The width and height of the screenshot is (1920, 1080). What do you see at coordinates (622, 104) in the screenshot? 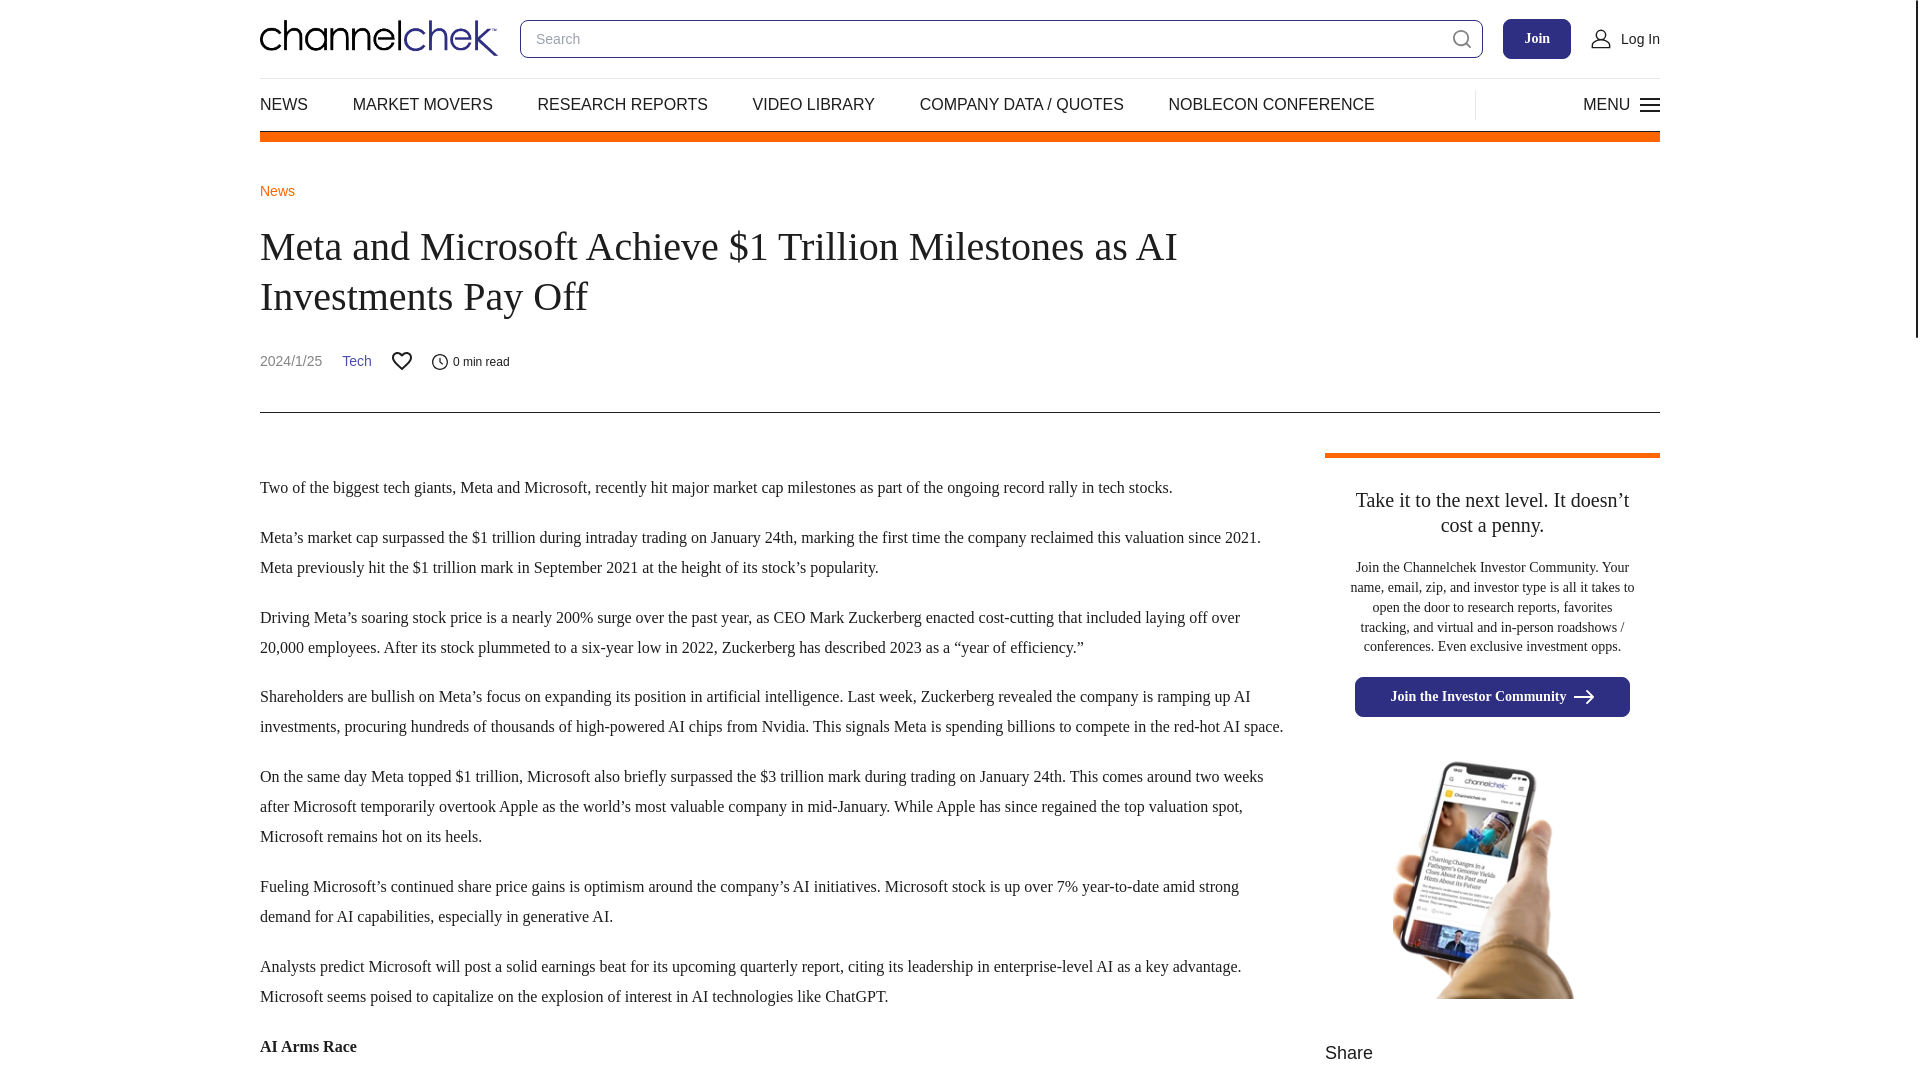
I see `RESEARCH REPORTS` at bounding box center [622, 104].